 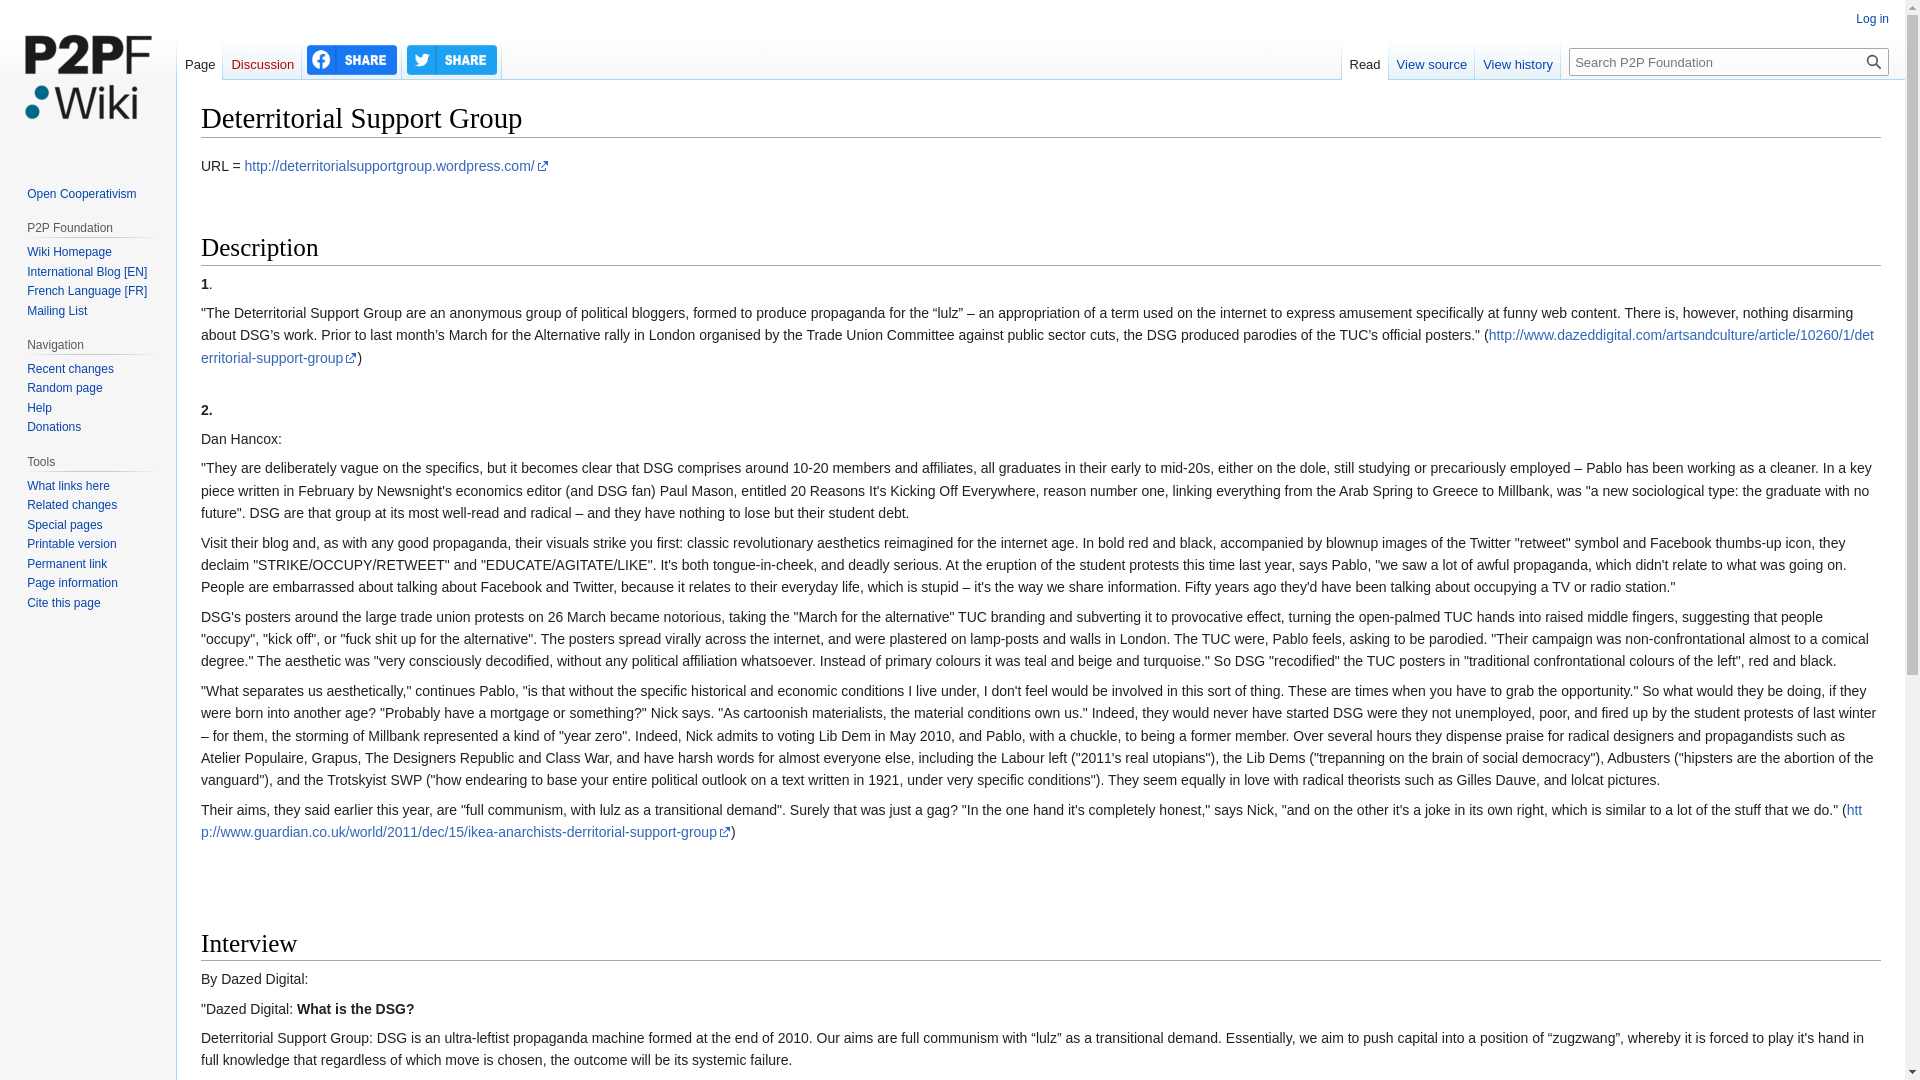 I want to click on Go, so click(x=1874, y=61).